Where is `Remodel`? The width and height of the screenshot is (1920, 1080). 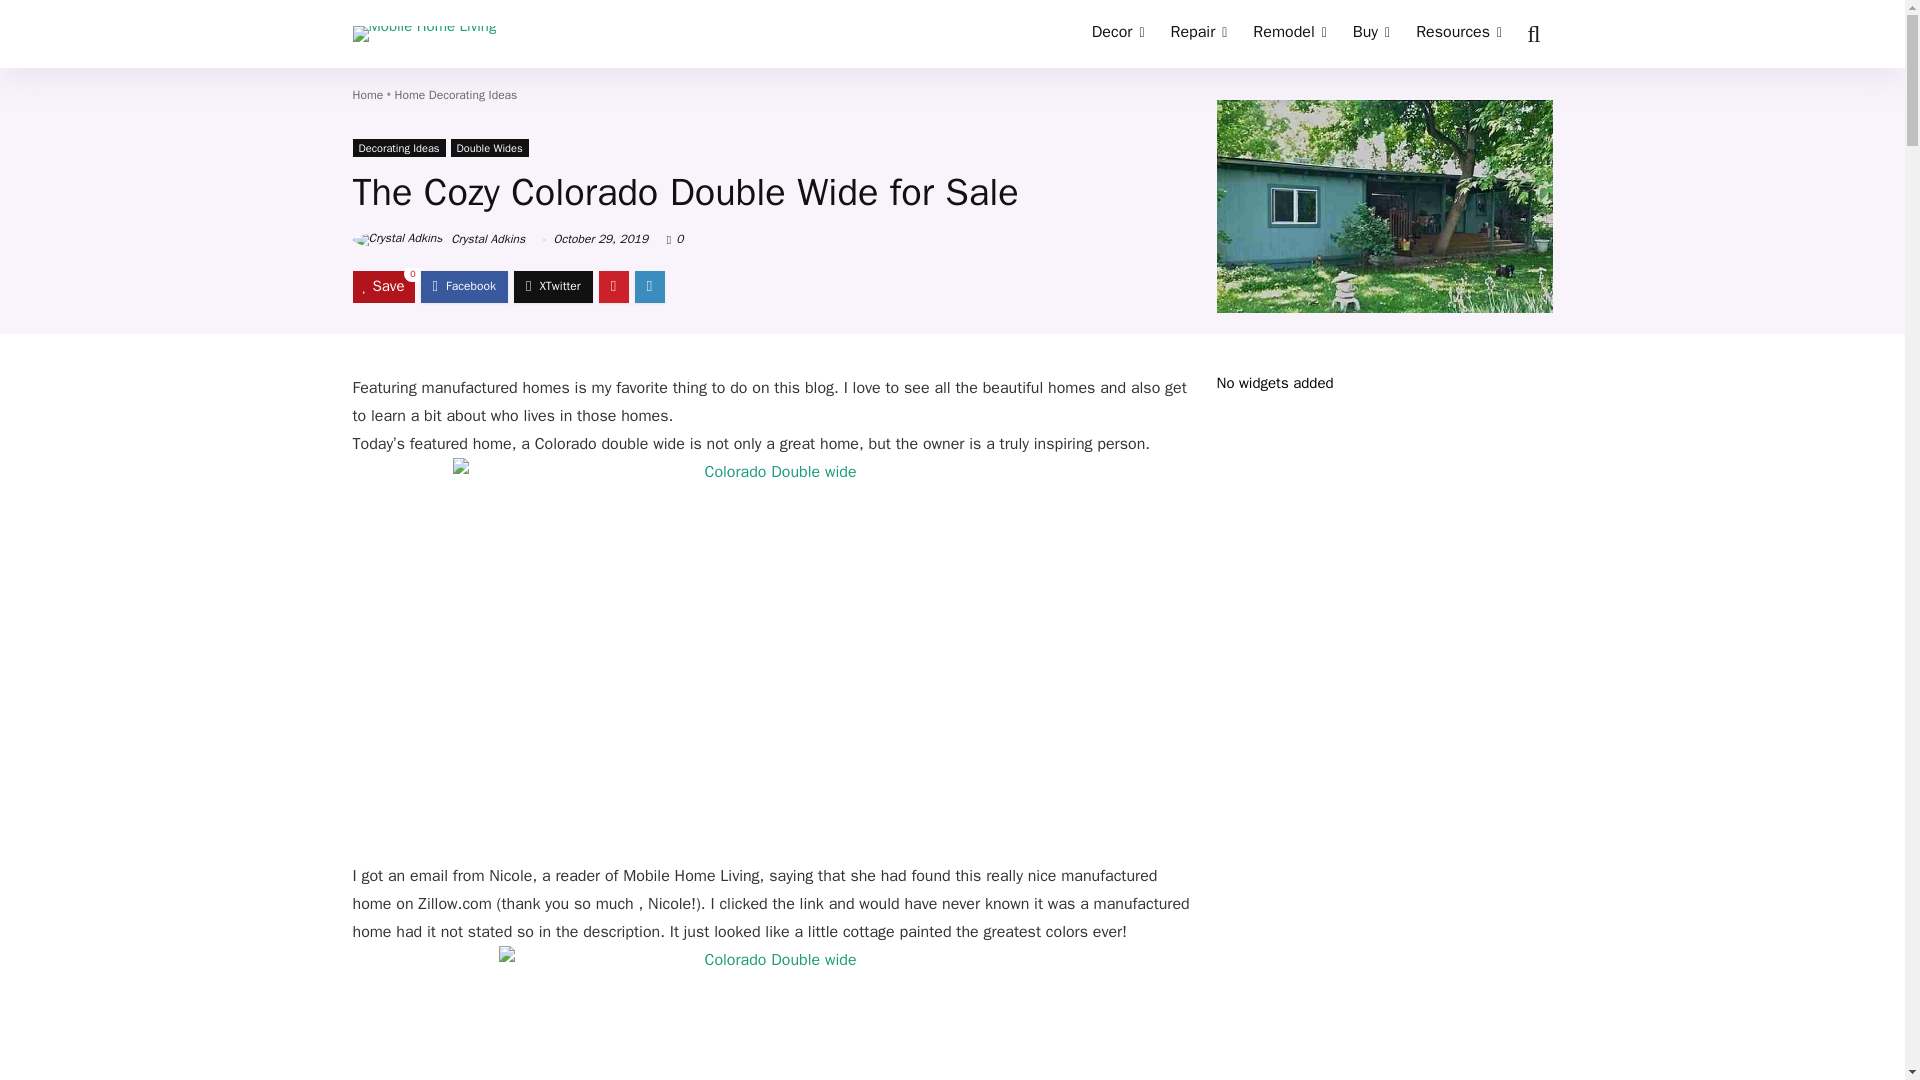
Remodel is located at coordinates (1289, 34).